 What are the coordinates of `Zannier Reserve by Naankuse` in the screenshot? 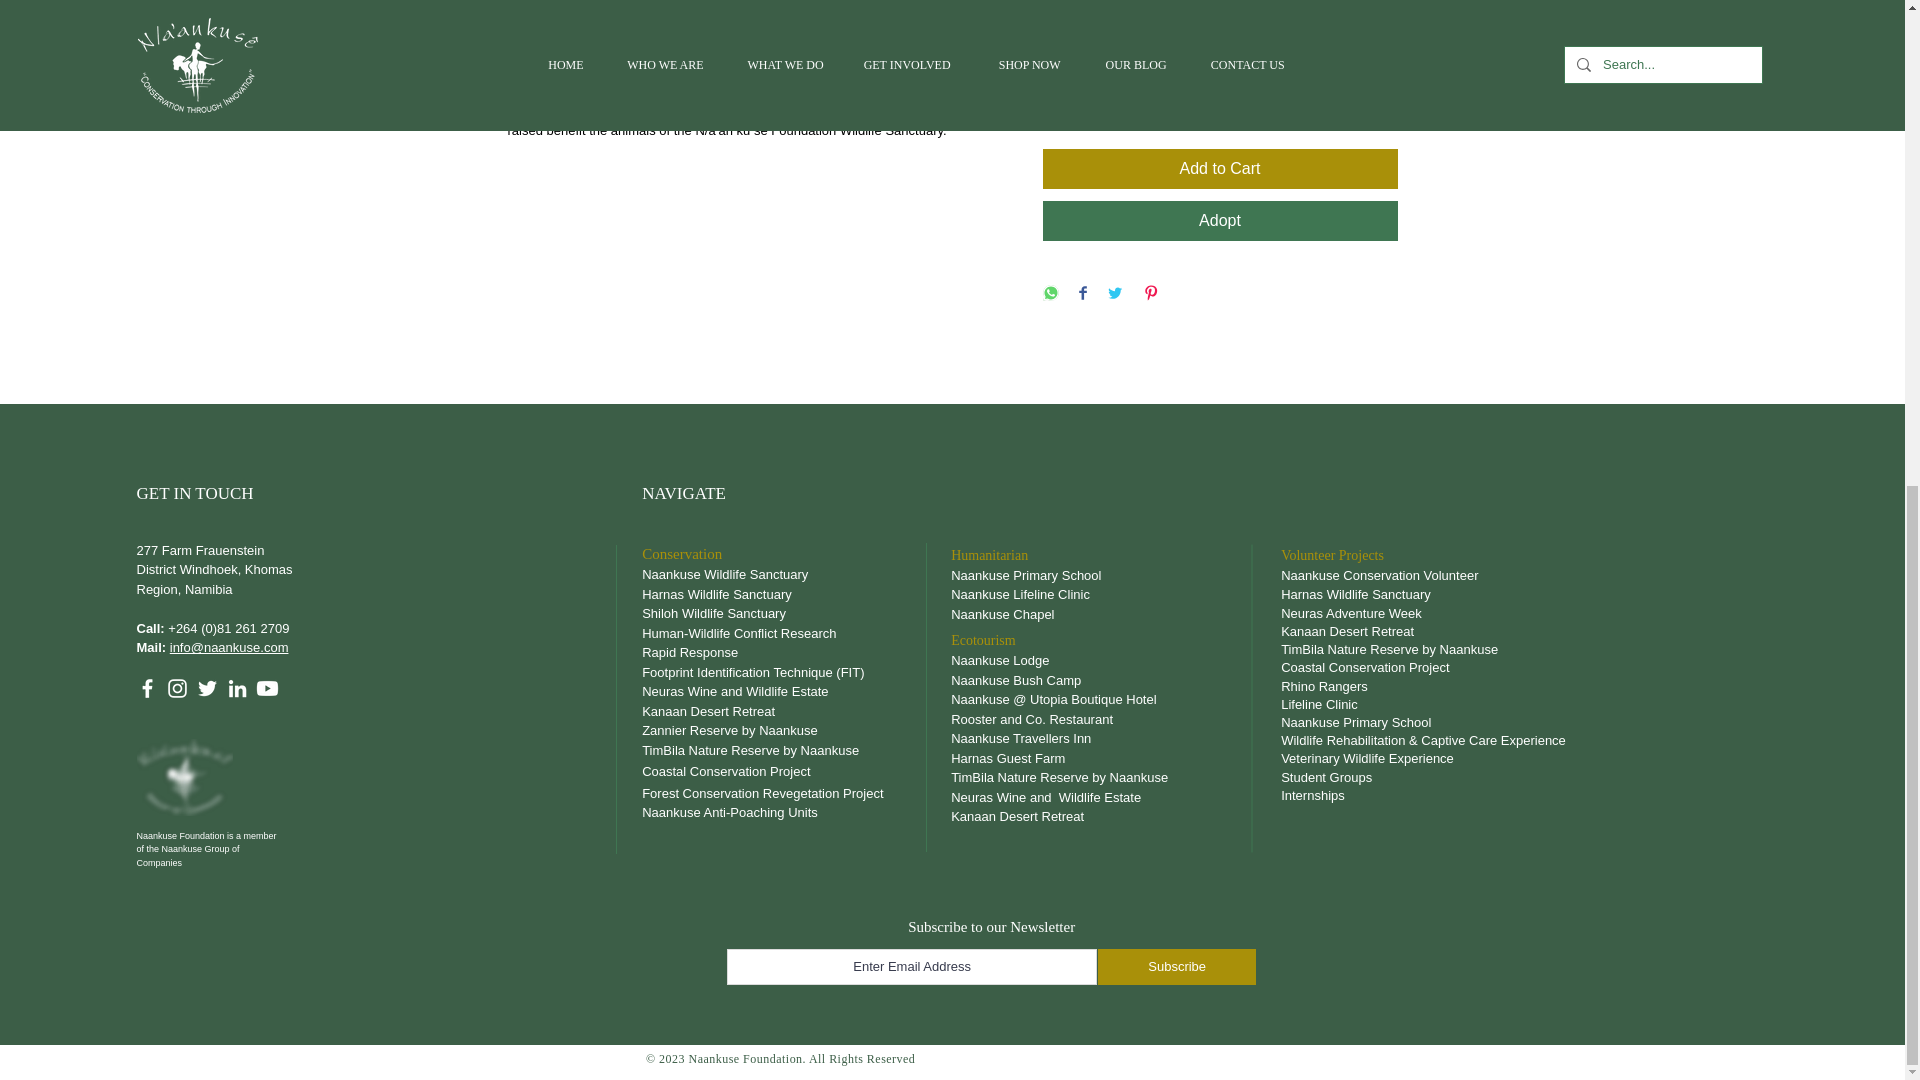 It's located at (729, 730).